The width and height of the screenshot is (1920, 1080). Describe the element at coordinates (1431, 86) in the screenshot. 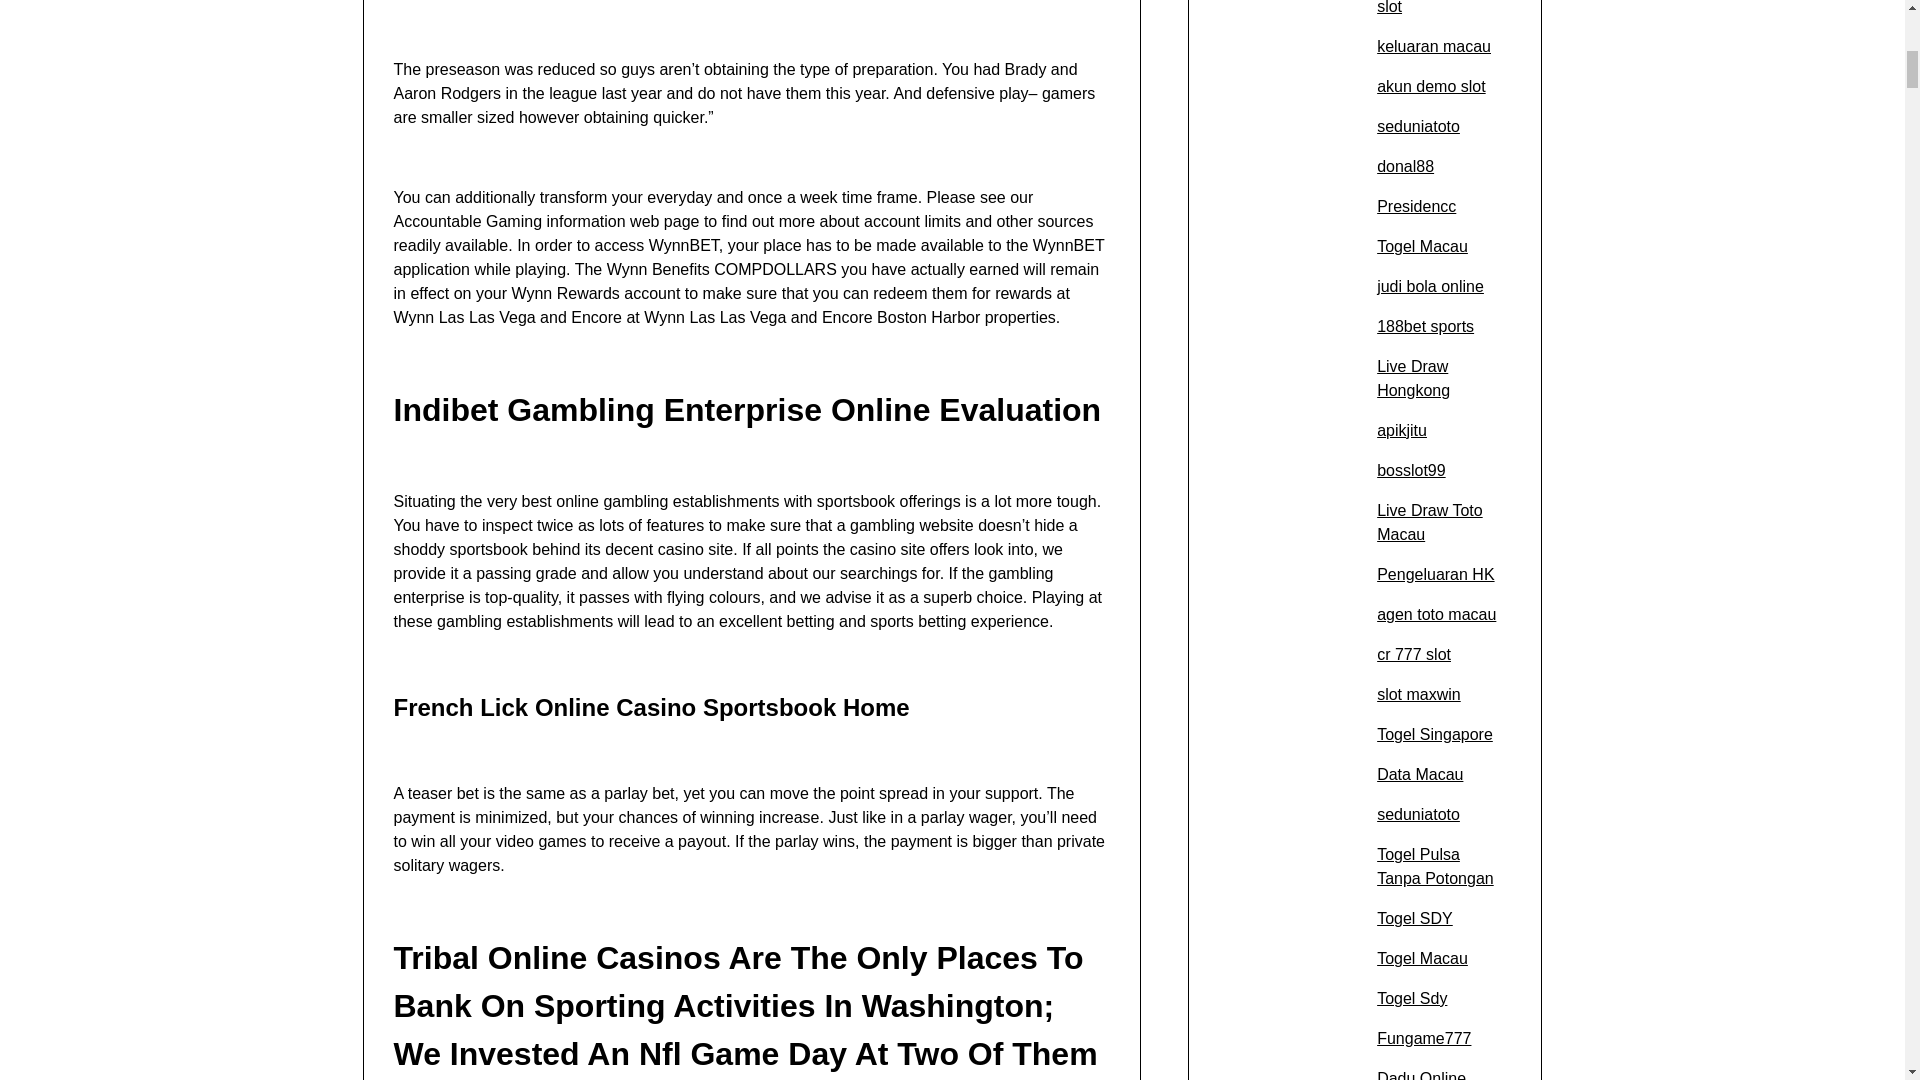

I see `akun demo slot` at that location.